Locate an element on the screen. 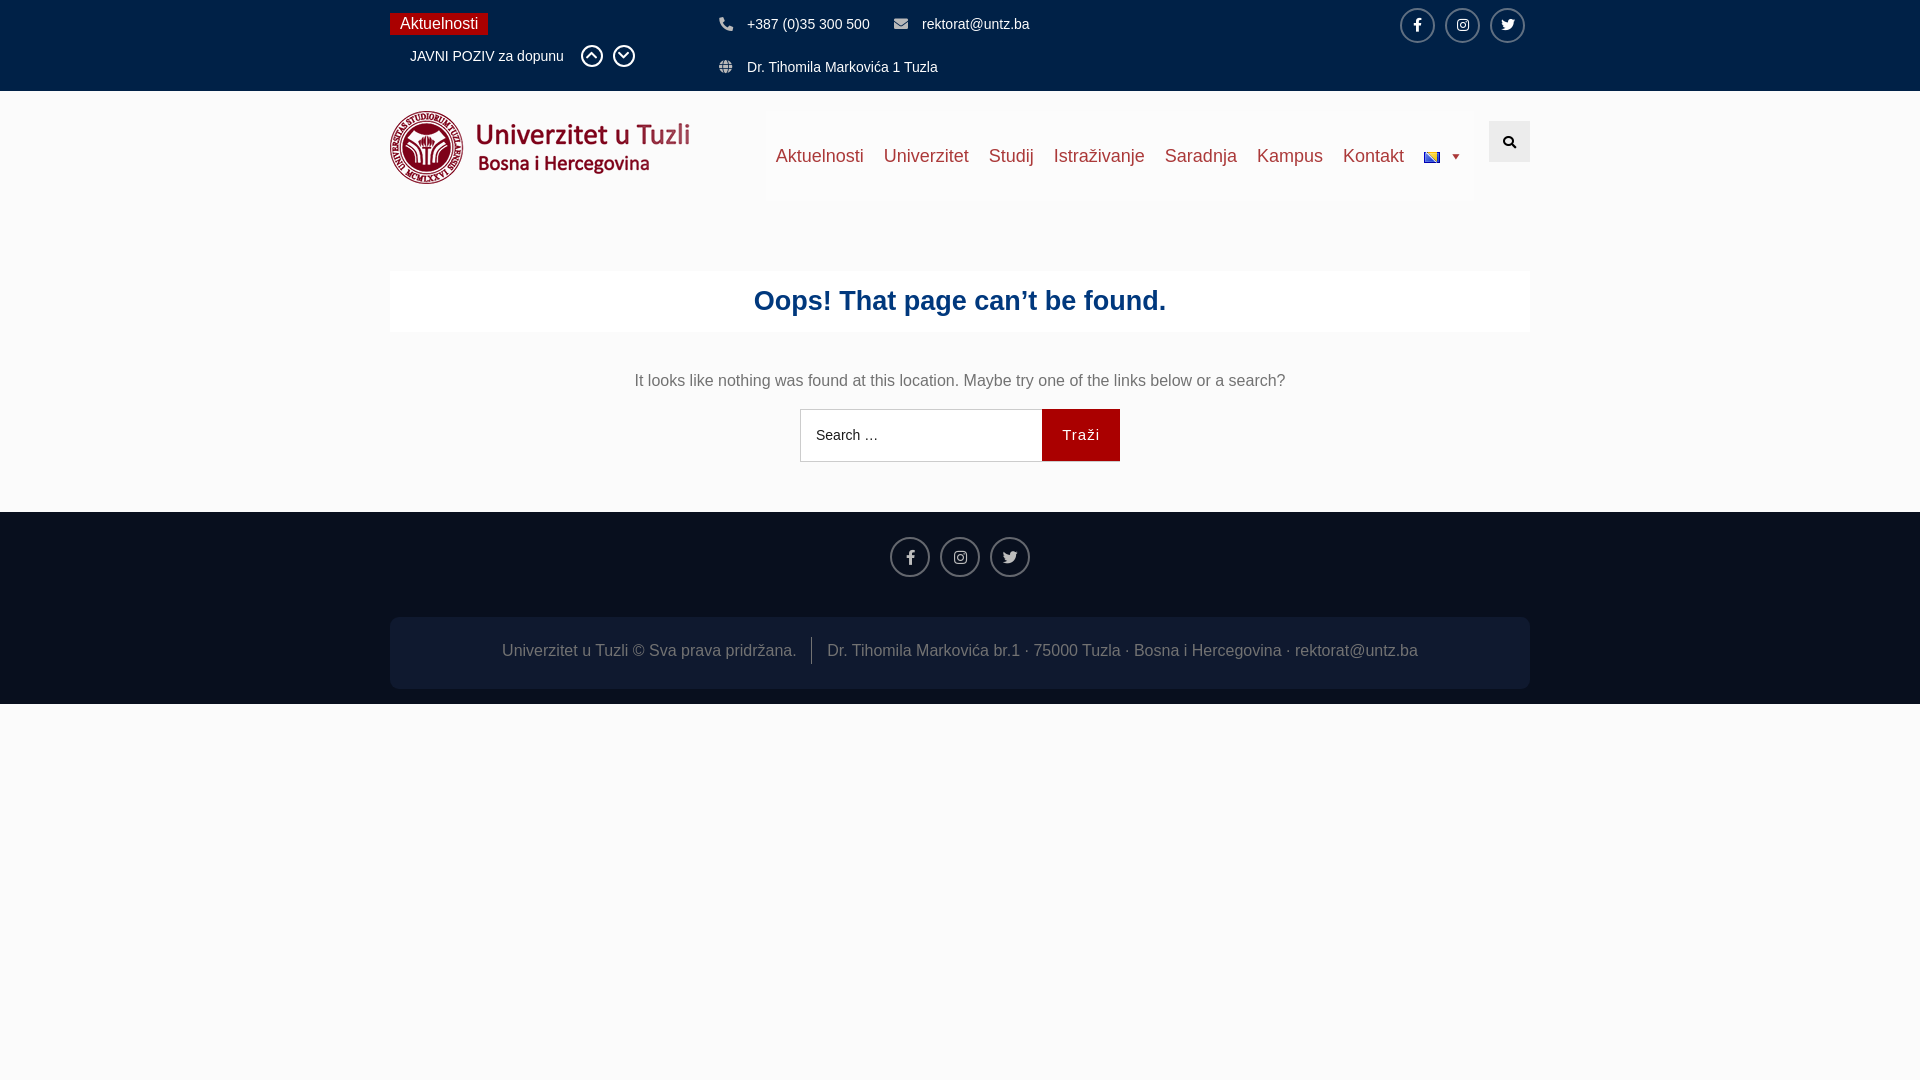 The width and height of the screenshot is (1920, 1080). Search is located at coordinates (1510, 142).